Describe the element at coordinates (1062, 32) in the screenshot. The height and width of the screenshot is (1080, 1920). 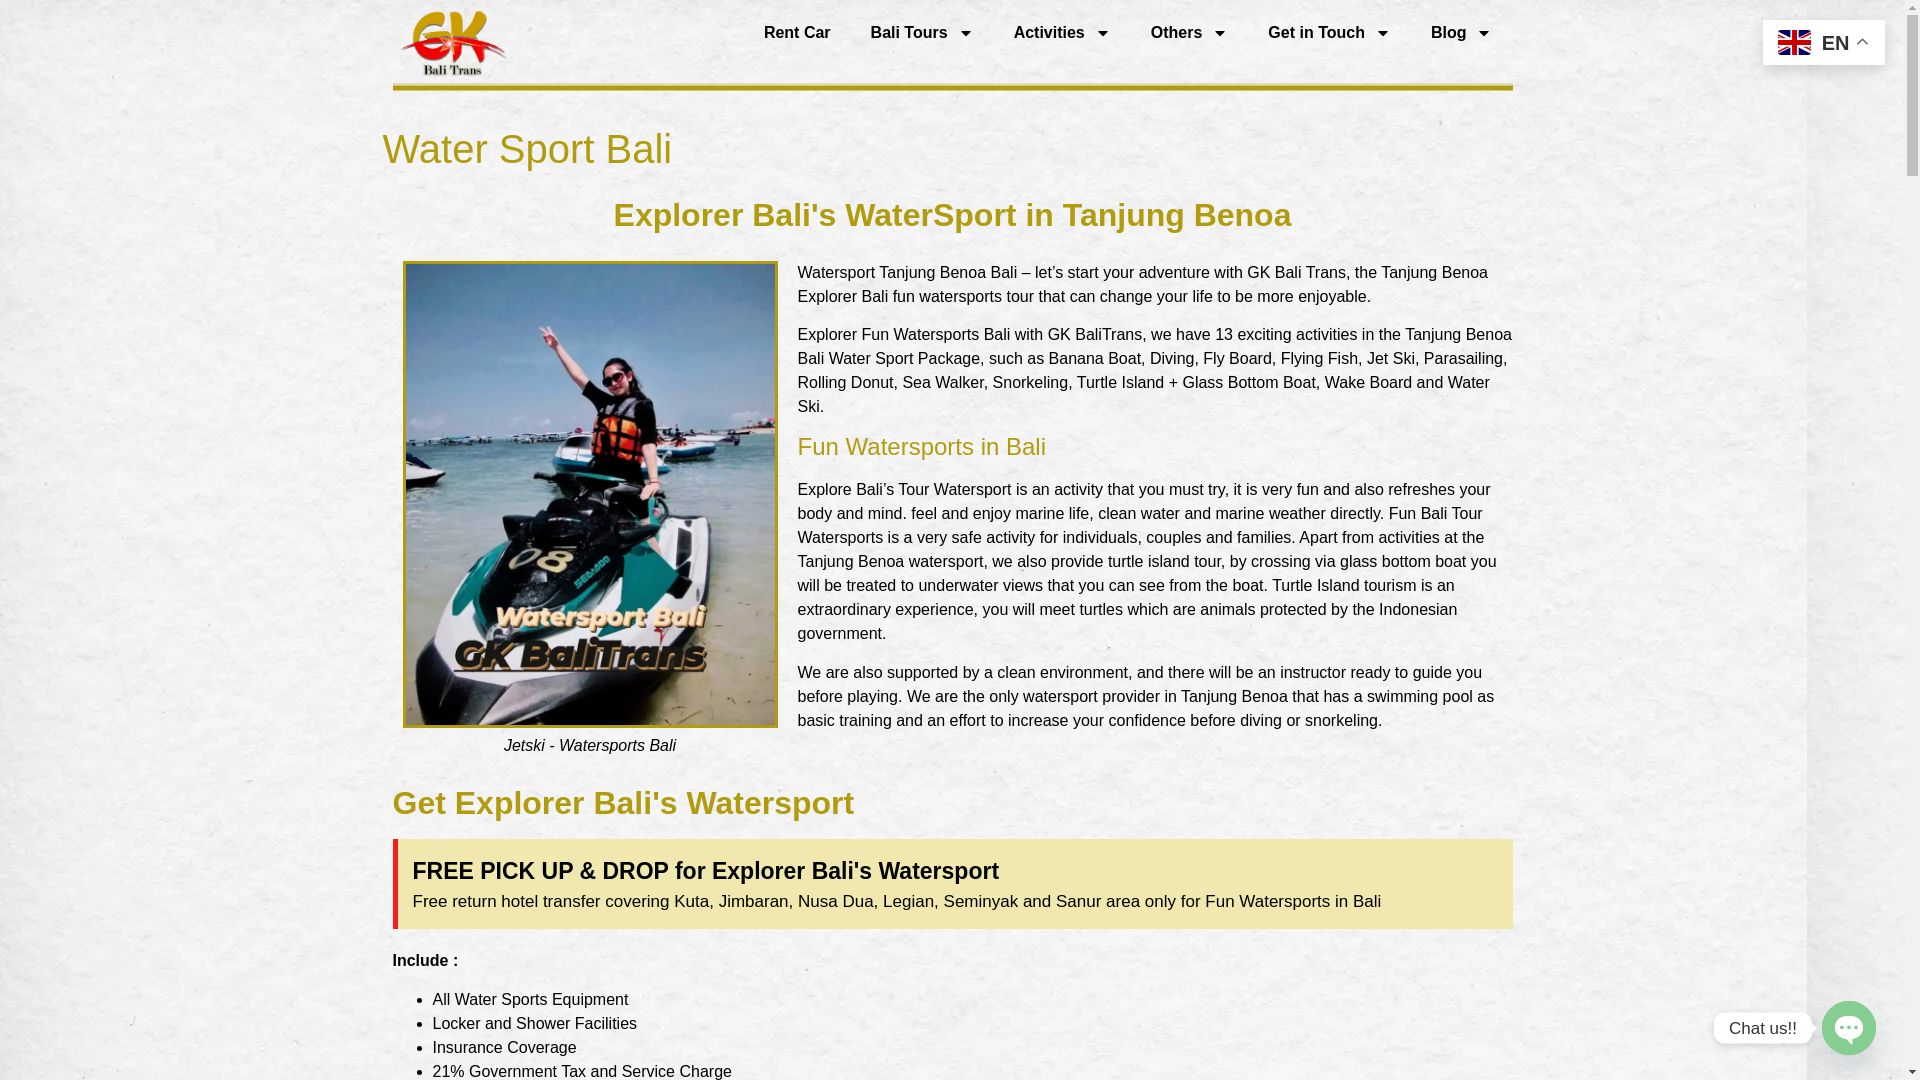
I see `Activities` at that location.